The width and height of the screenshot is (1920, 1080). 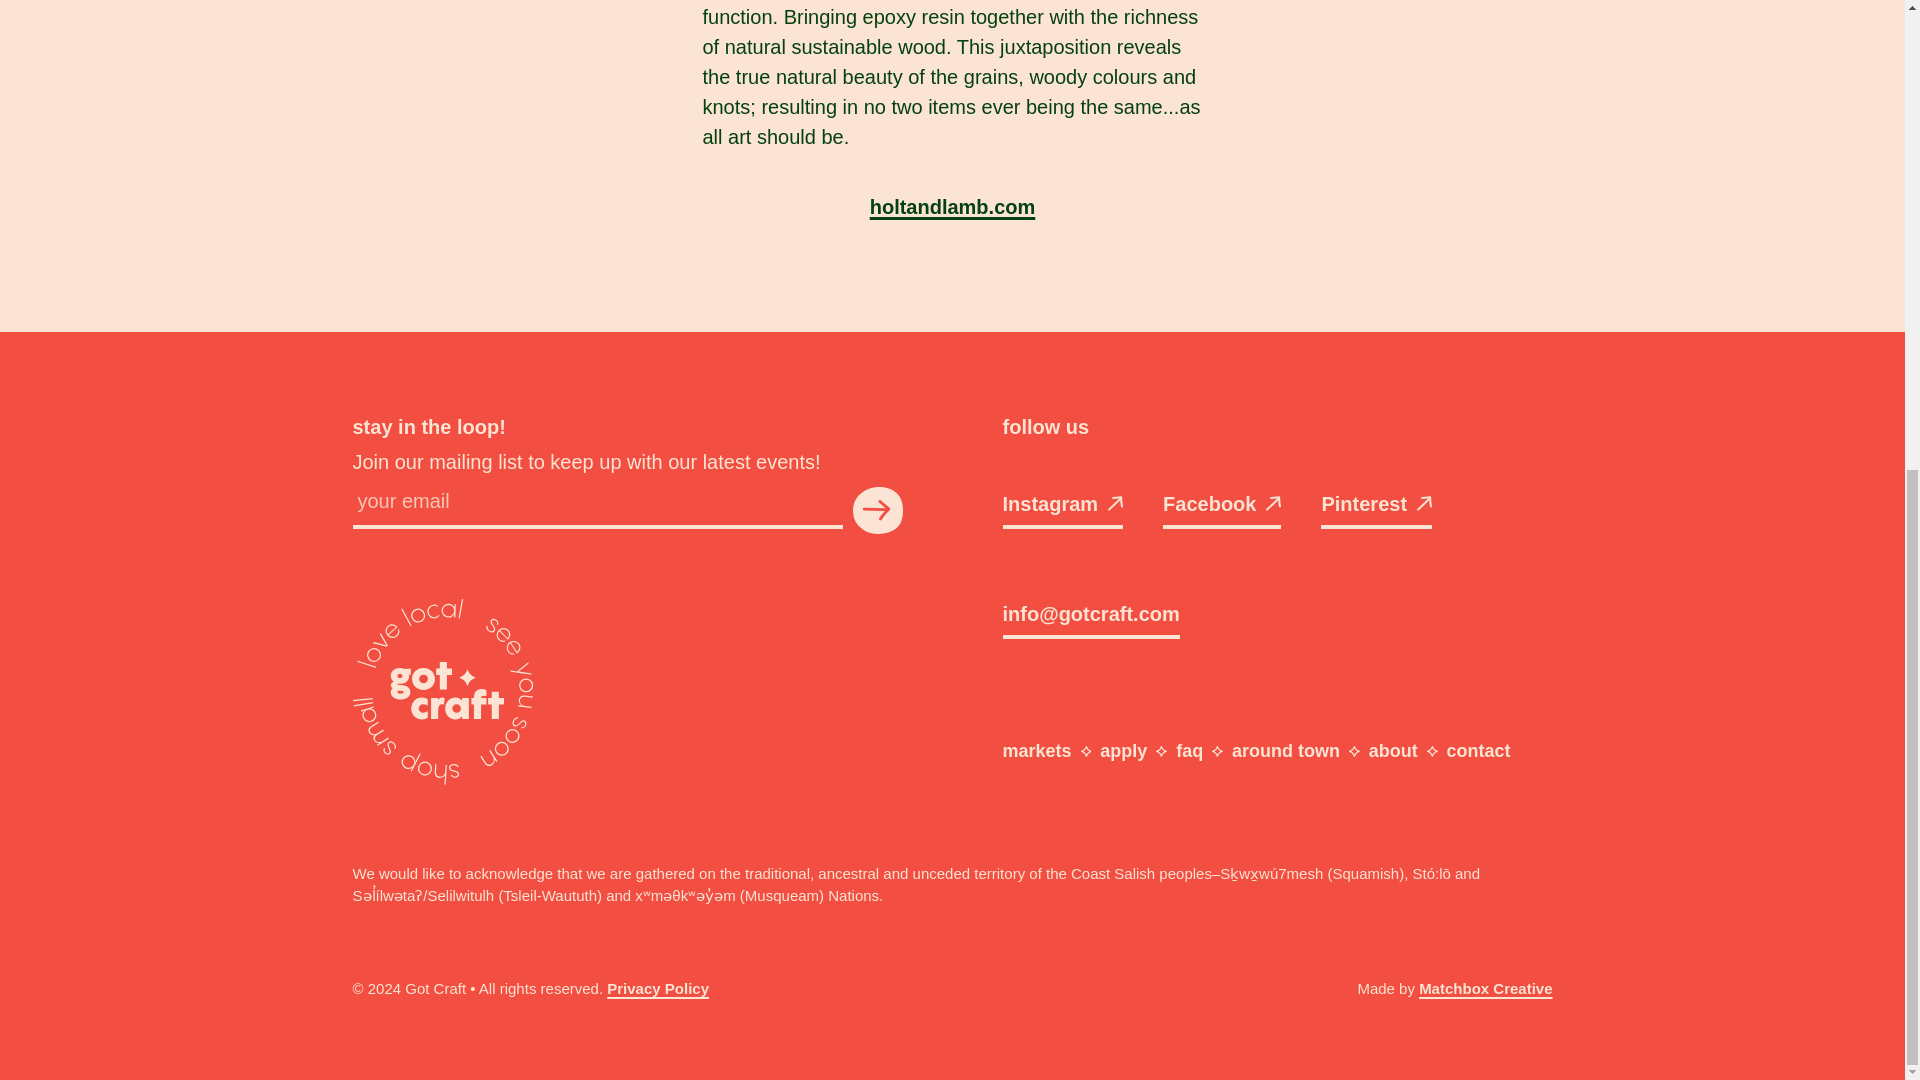 What do you see at coordinates (1376, 509) in the screenshot?
I see `Pinterest` at bounding box center [1376, 509].